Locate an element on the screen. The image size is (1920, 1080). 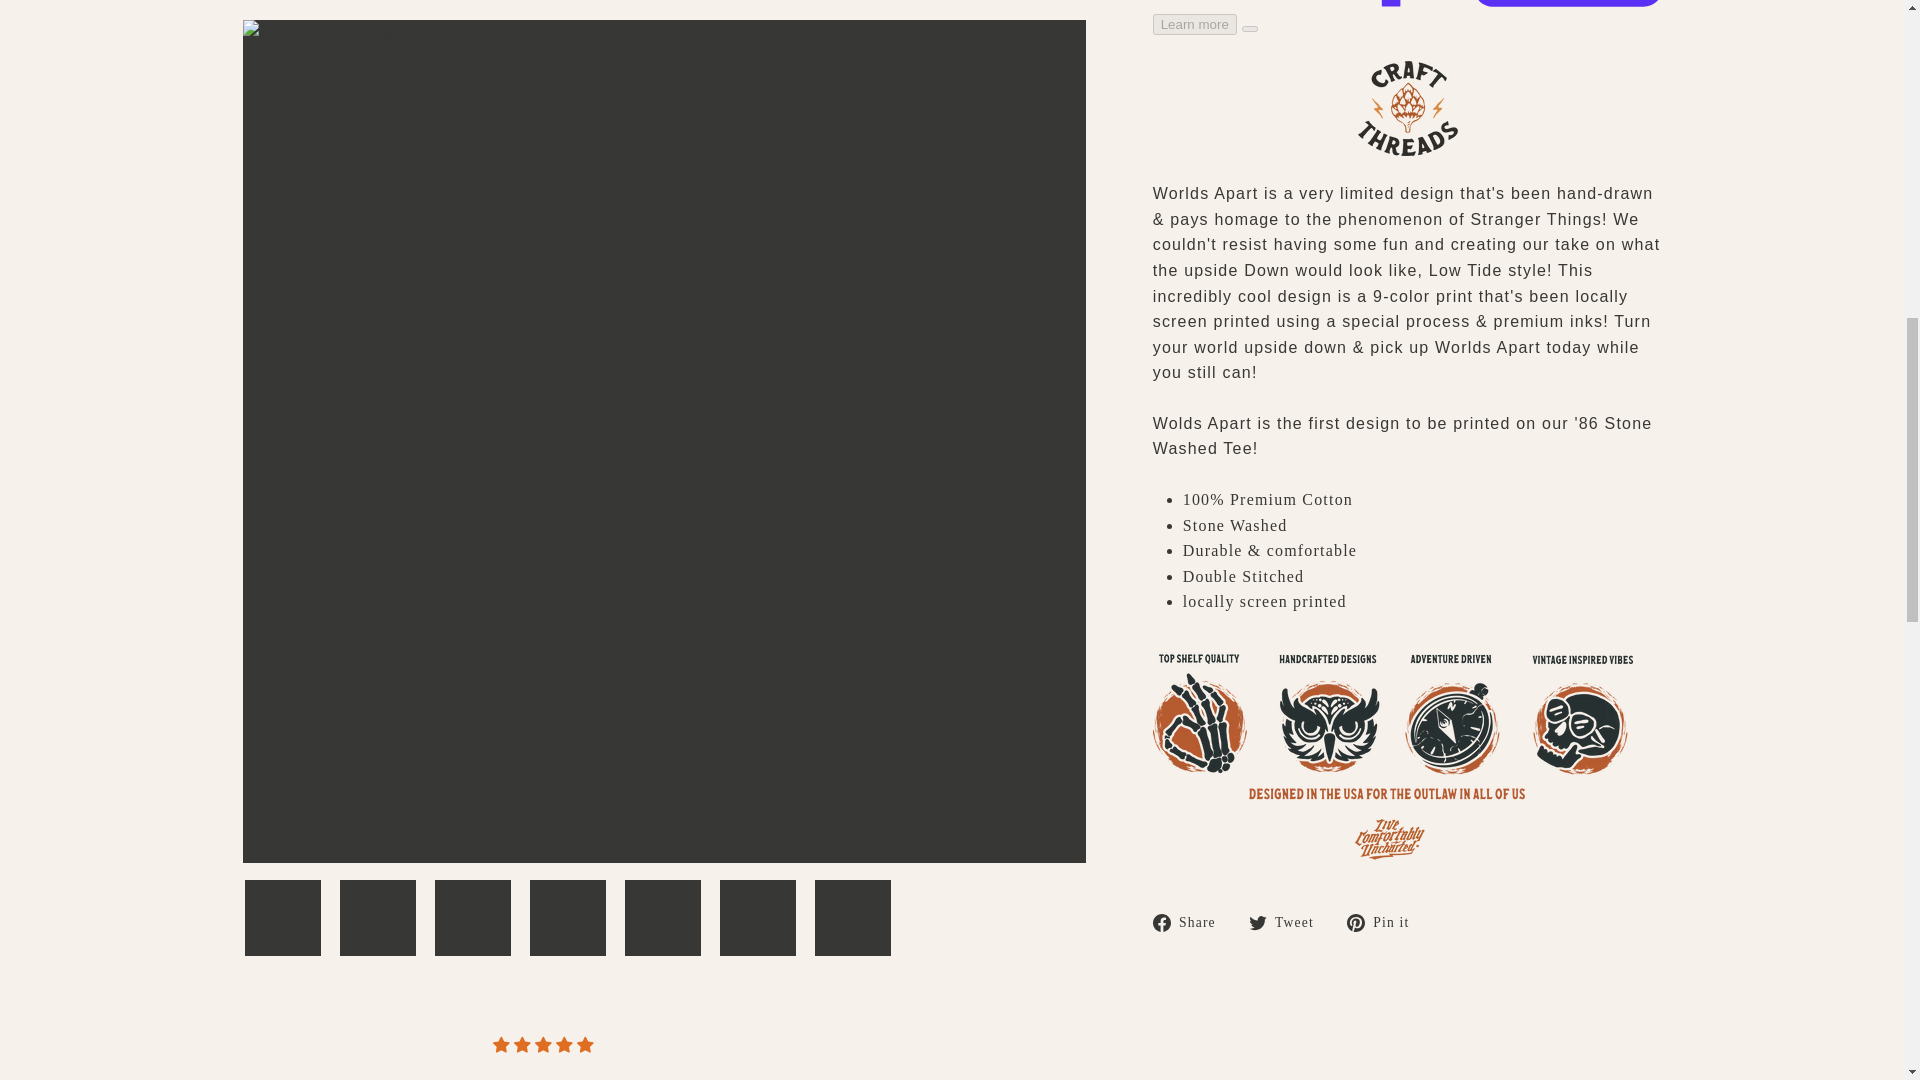
Pin on Pinterest is located at coordinates (1386, 922).